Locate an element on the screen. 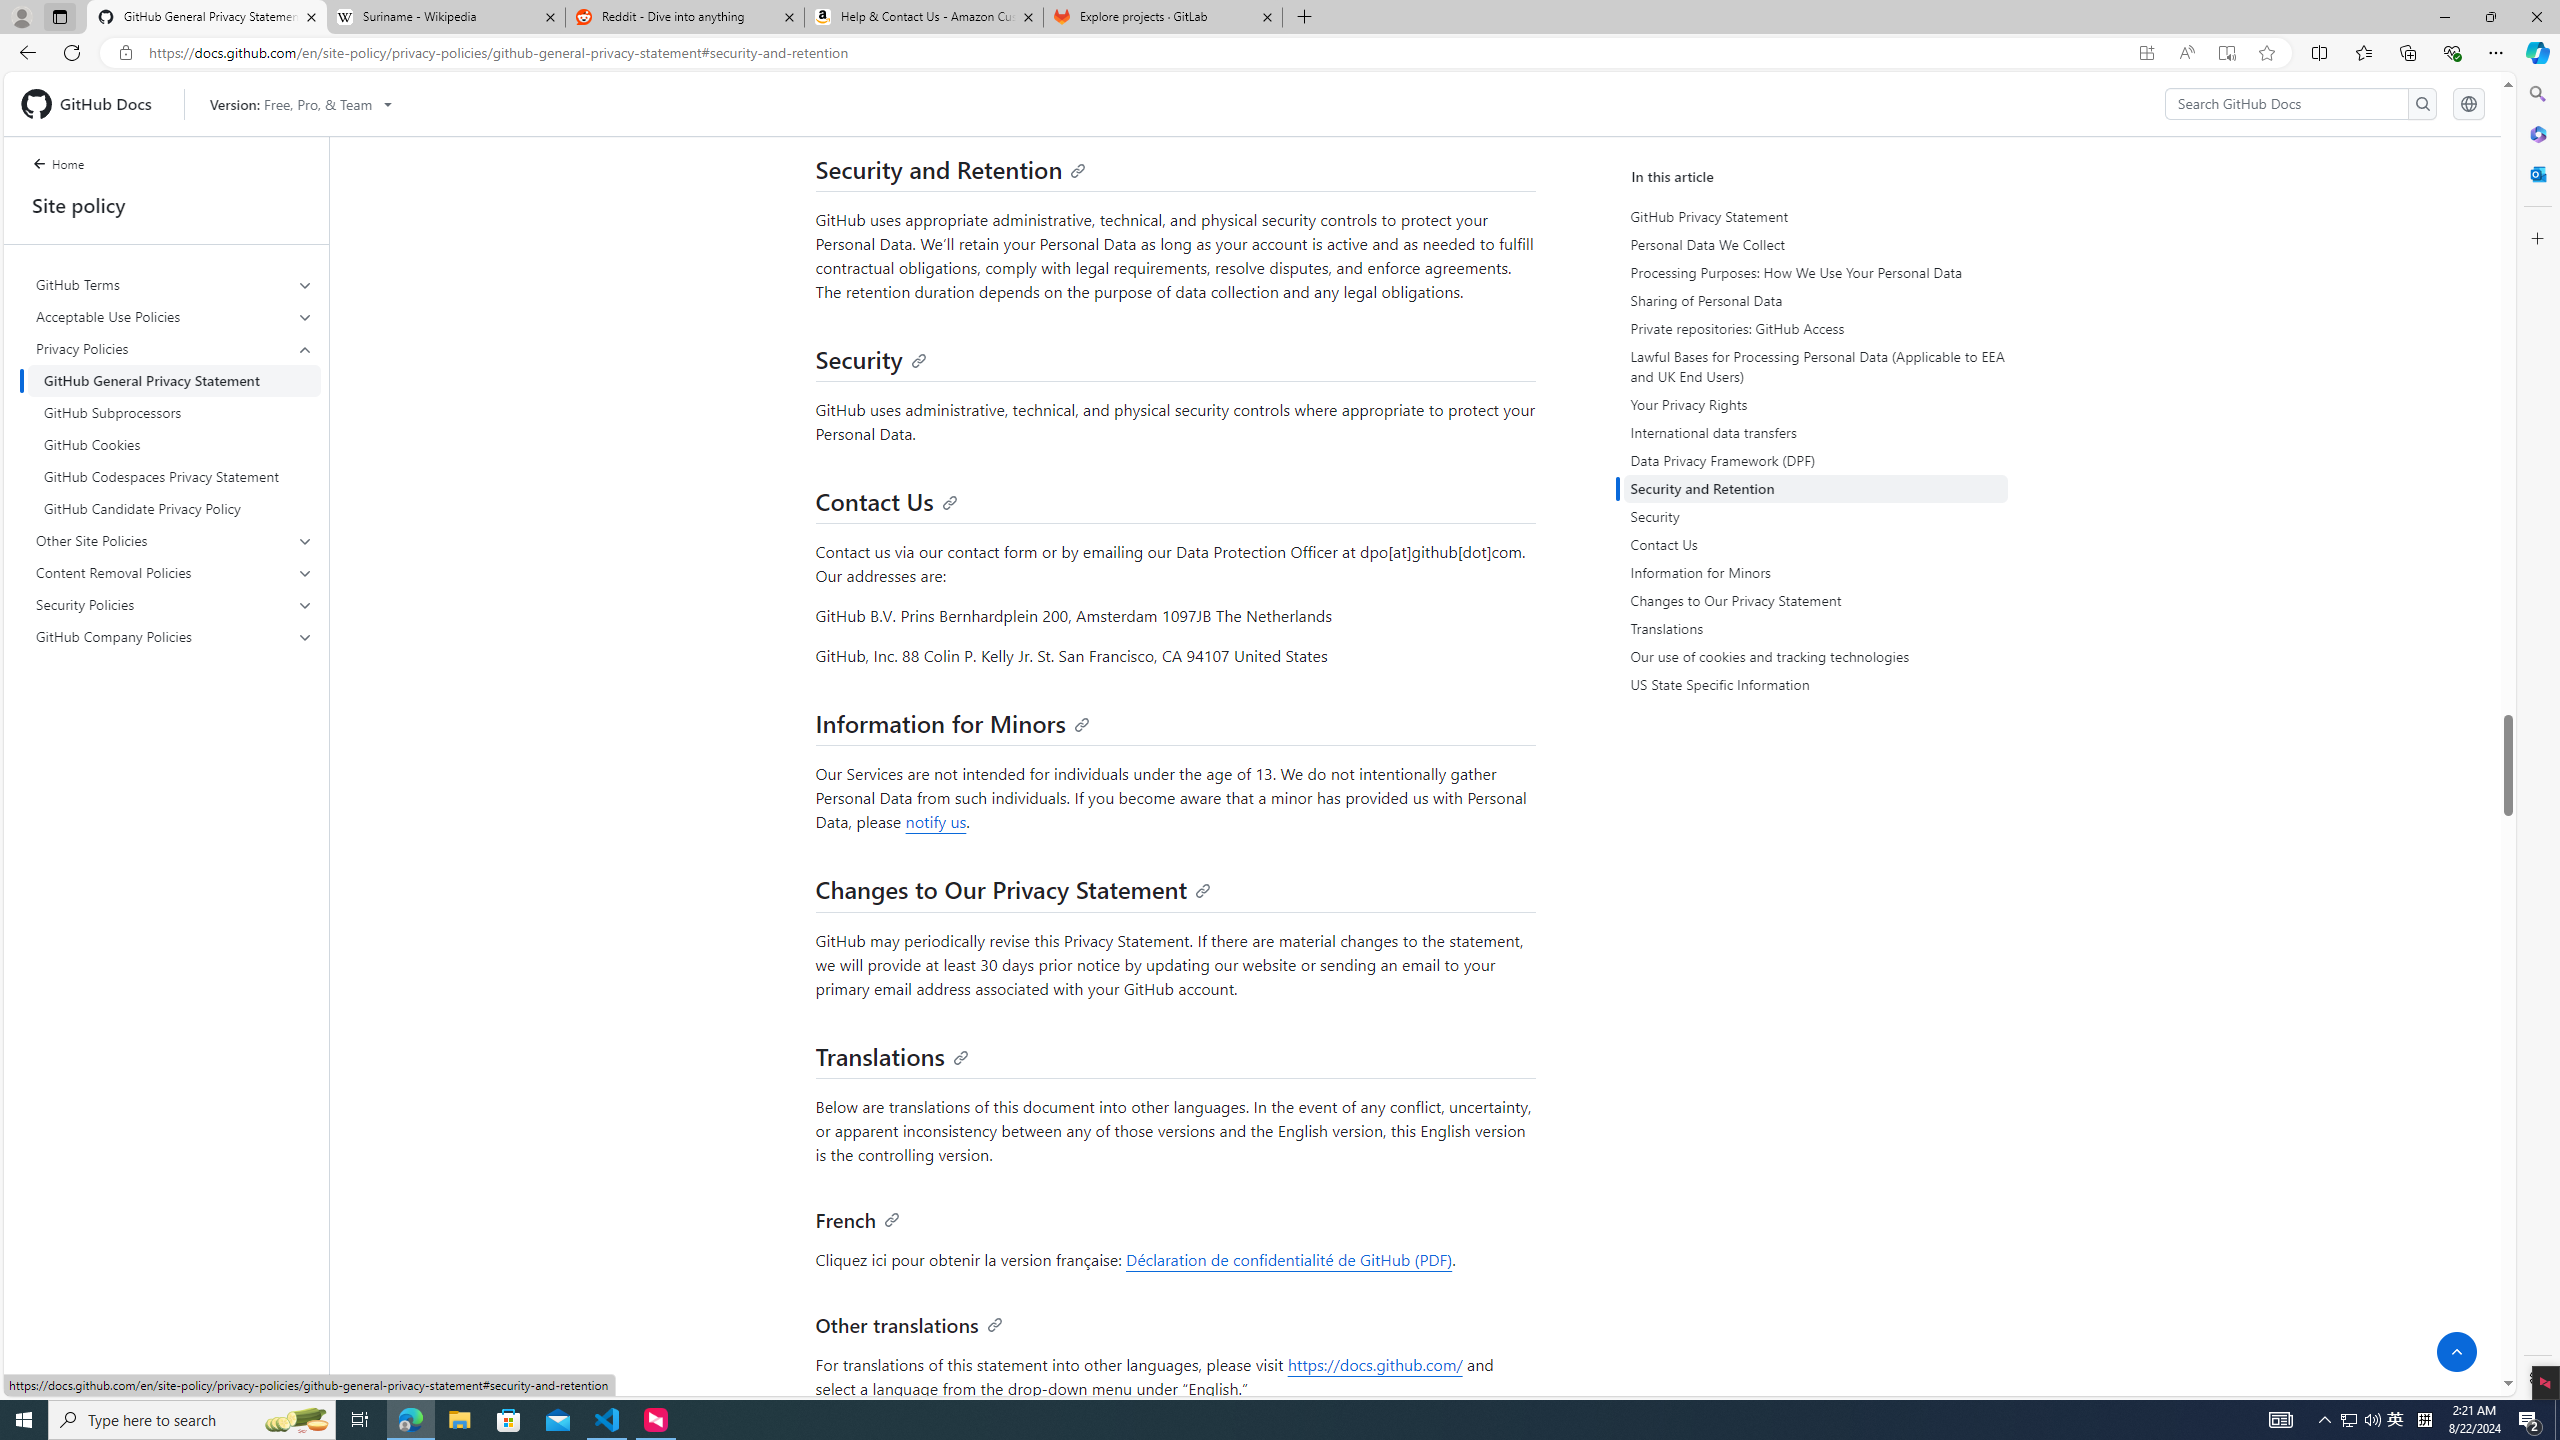 Image resolution: width=2560 pixels, height=1440 pixels. International data transfers is located at coordinates (1818, 432).